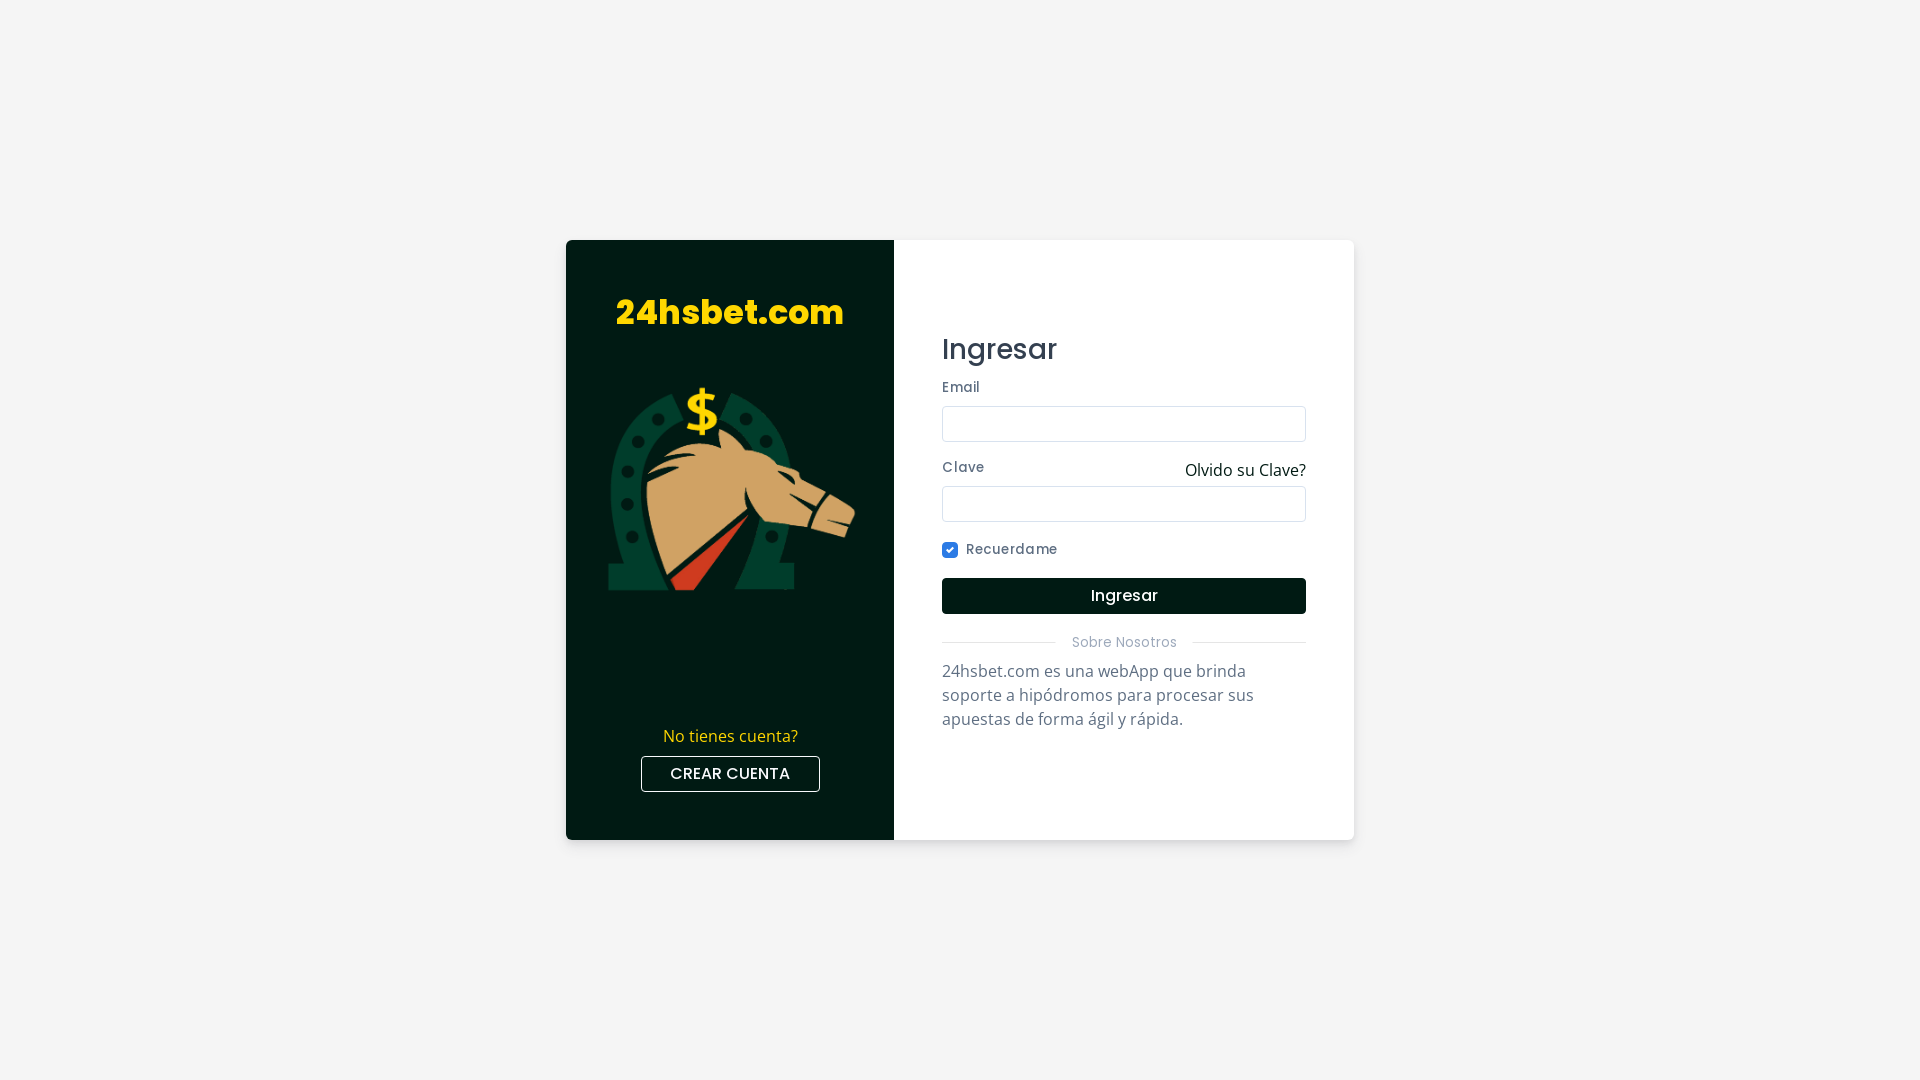 This screenshot has height=1080, width=1920. Describe the element at coordinates (1124, 596) in the screenshot. I see `Ingresar` at that location.